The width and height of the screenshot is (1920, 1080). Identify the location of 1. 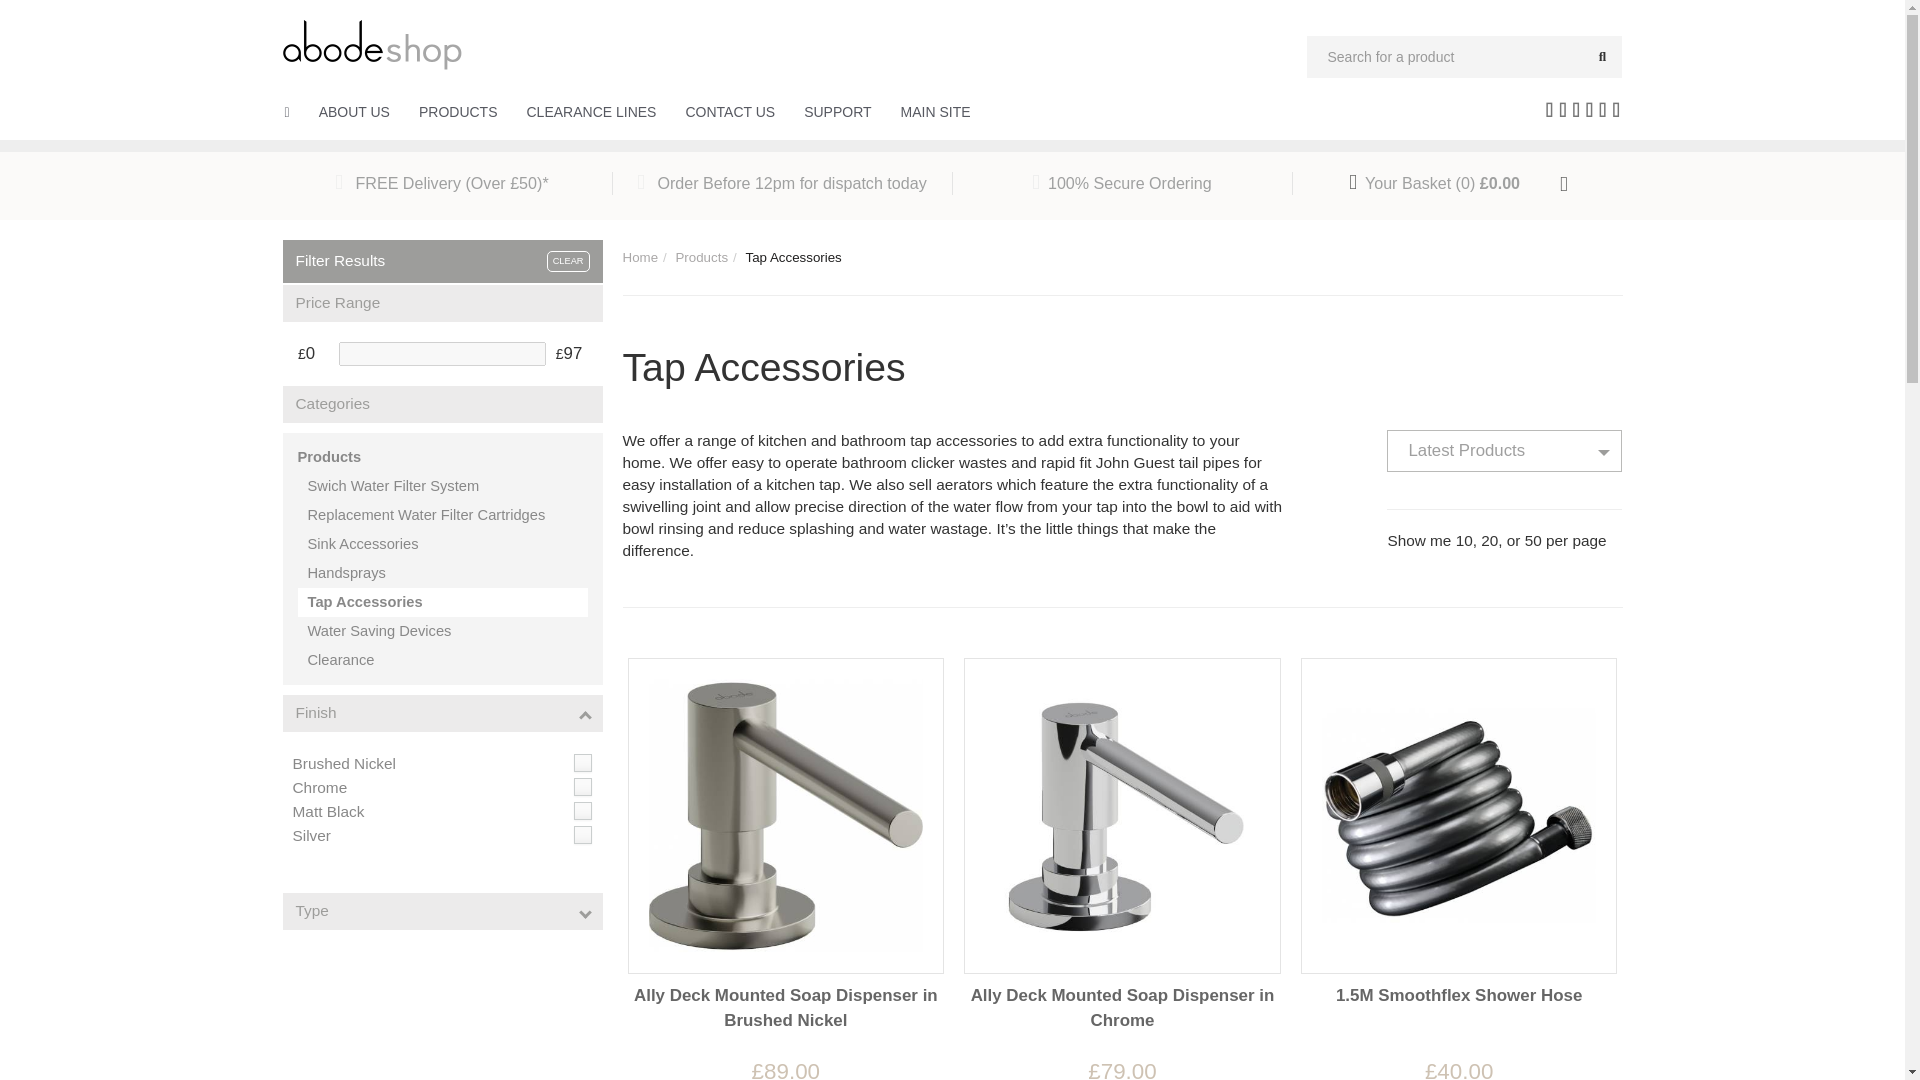
(582, 834).